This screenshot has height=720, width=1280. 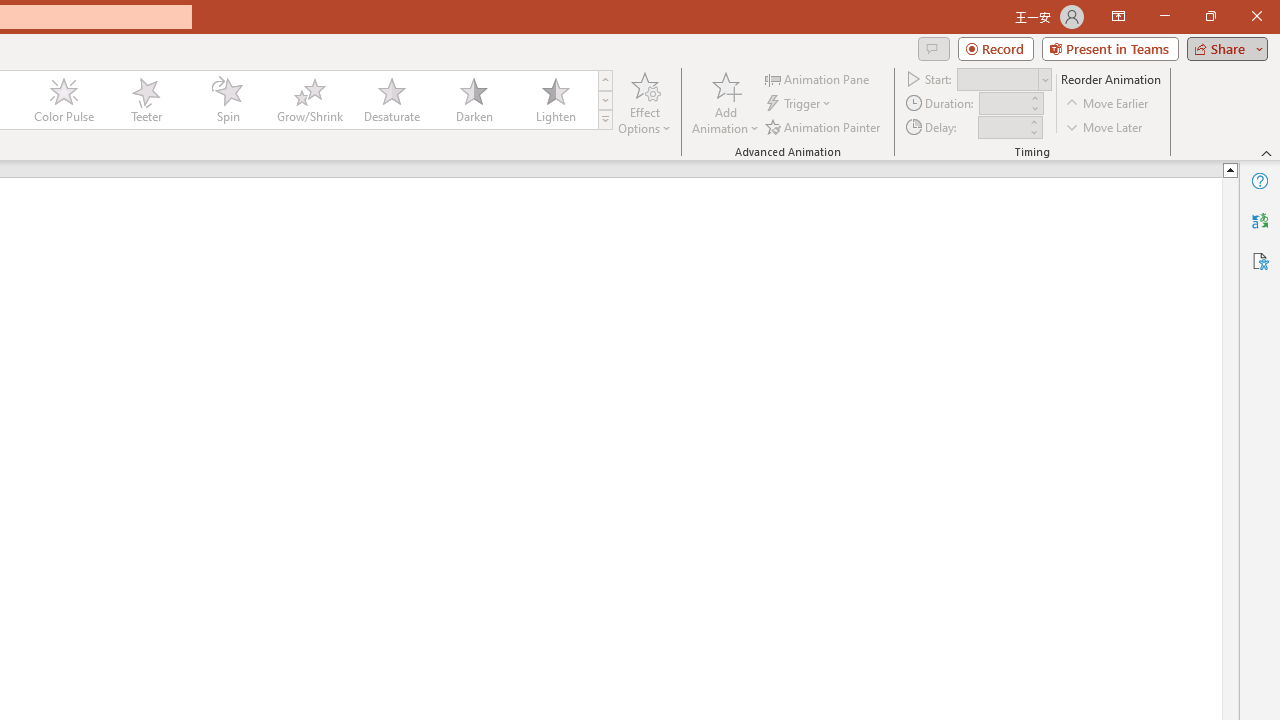 What do you see at coordinates (1267, 152) in the screenshot?
I see `Collapse the Ribbon` at bounding box center [1267, 152].